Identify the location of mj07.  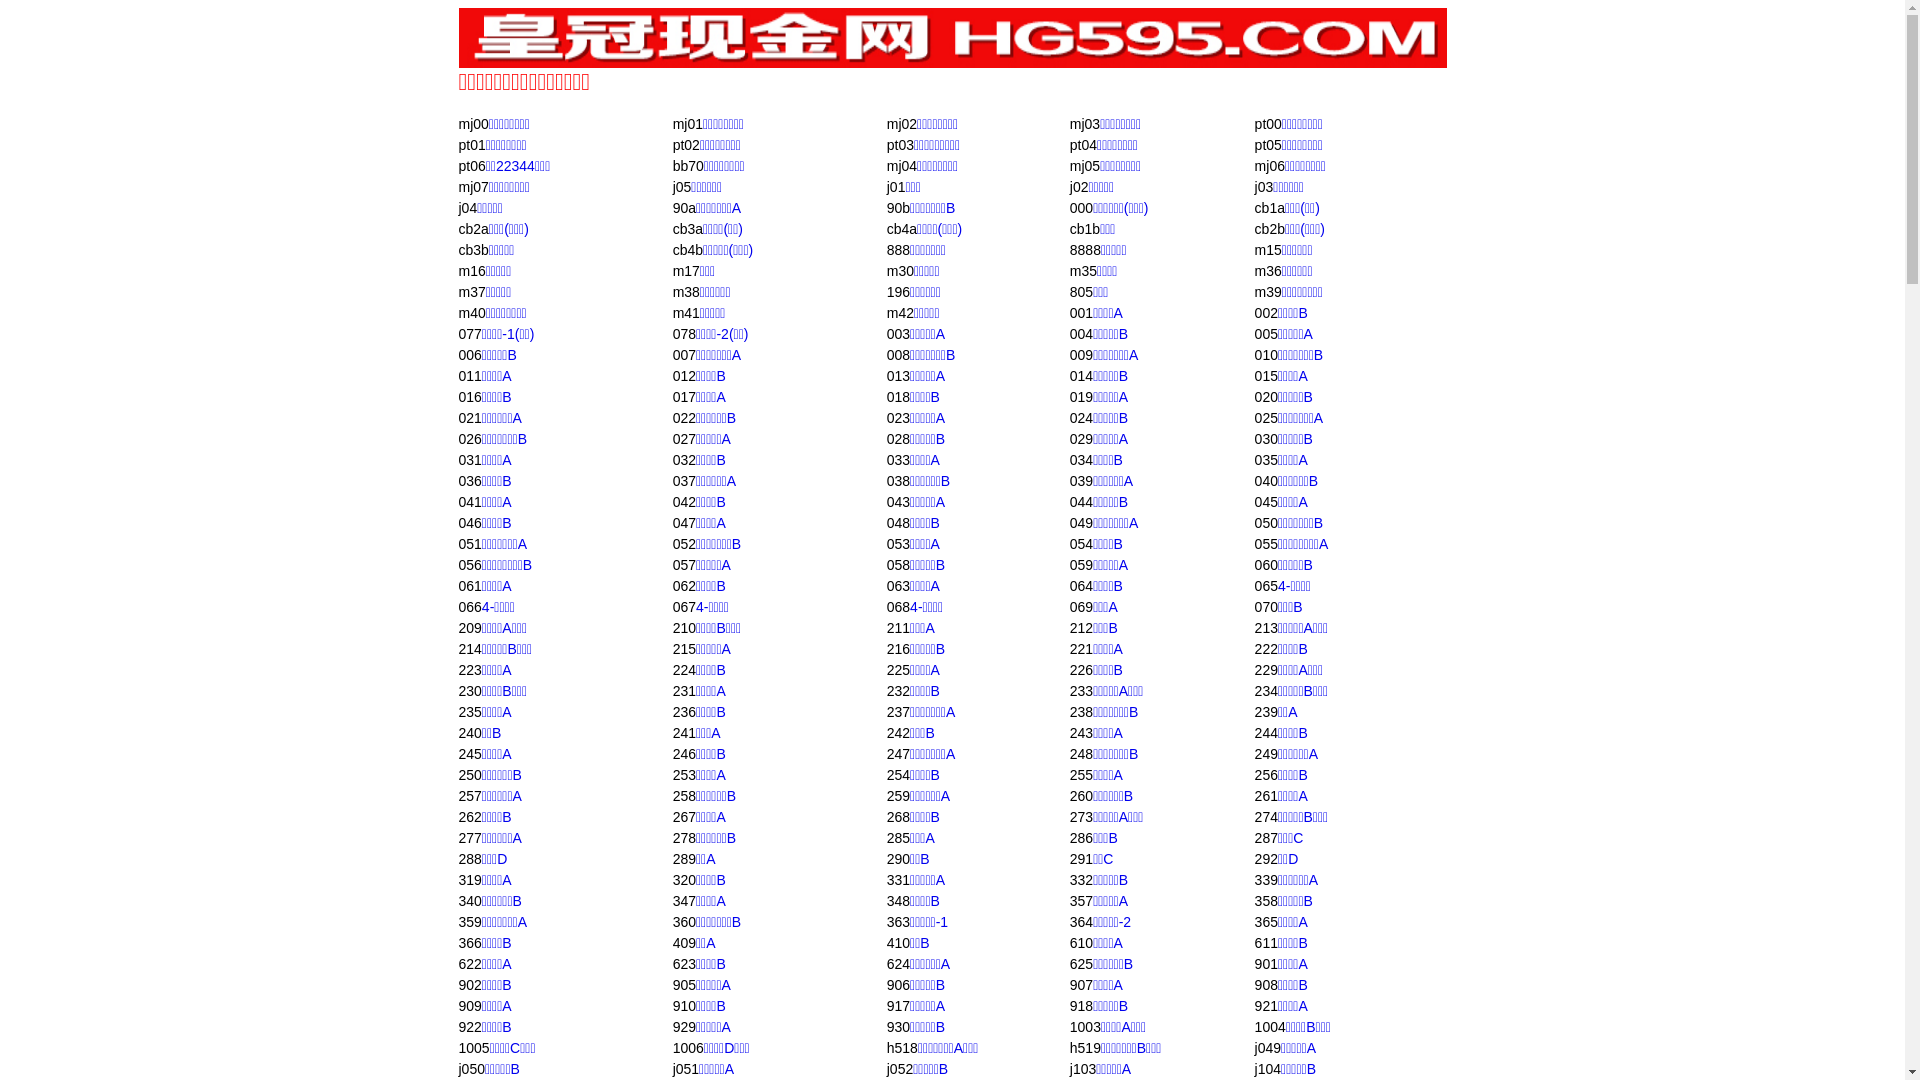
(473, 187).